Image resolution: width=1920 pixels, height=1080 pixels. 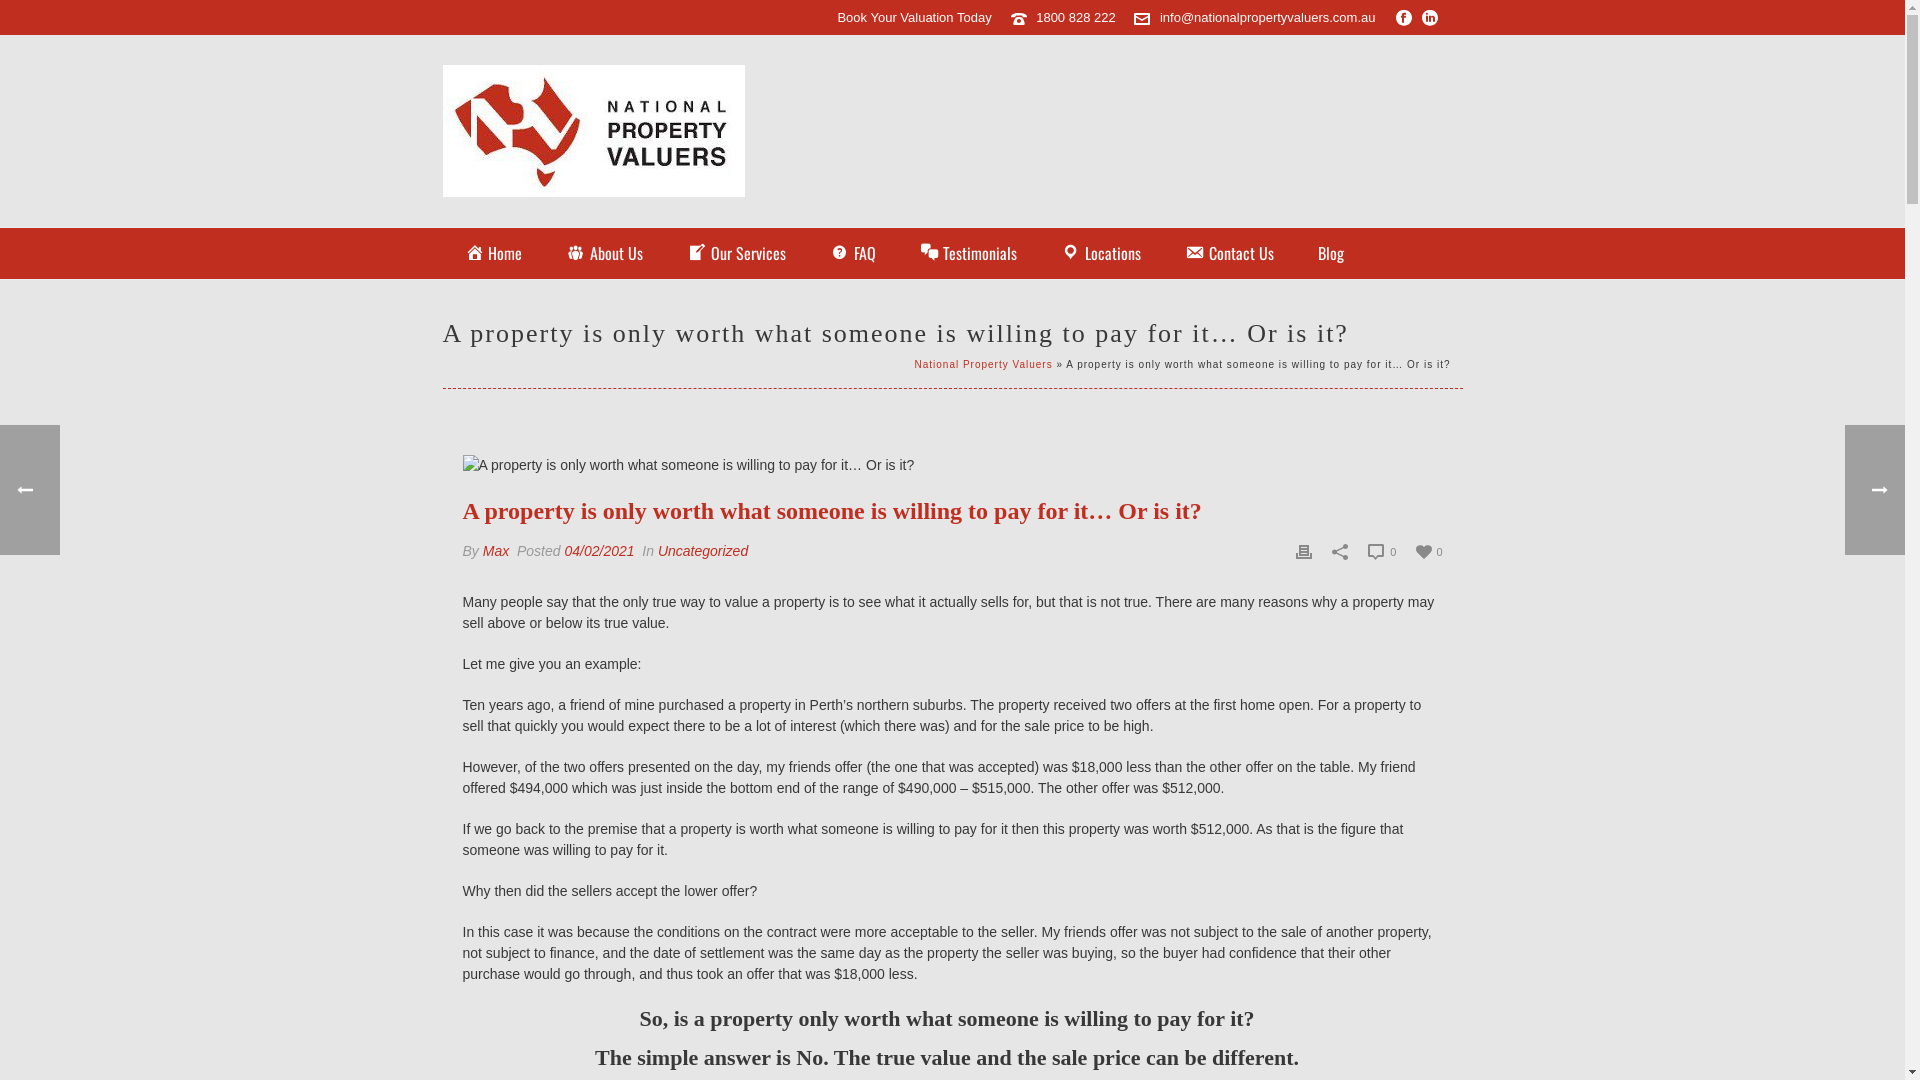 What do you see at coordinates (599, 551) in the screenshot?
I see `04/02/2021` at bounding box center [599, 551].